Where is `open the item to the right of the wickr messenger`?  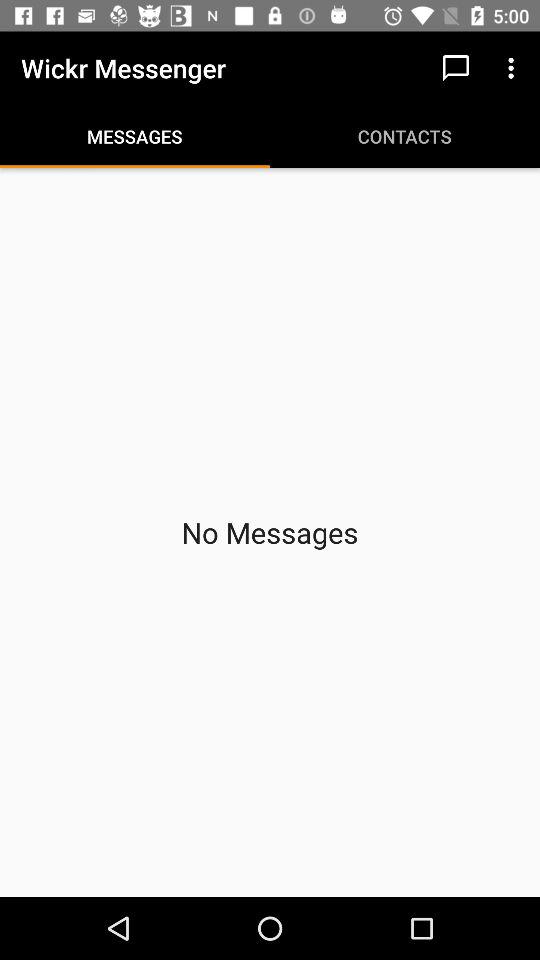
open the item to the right of the wickr messenger is located at coordinates (456, 68).